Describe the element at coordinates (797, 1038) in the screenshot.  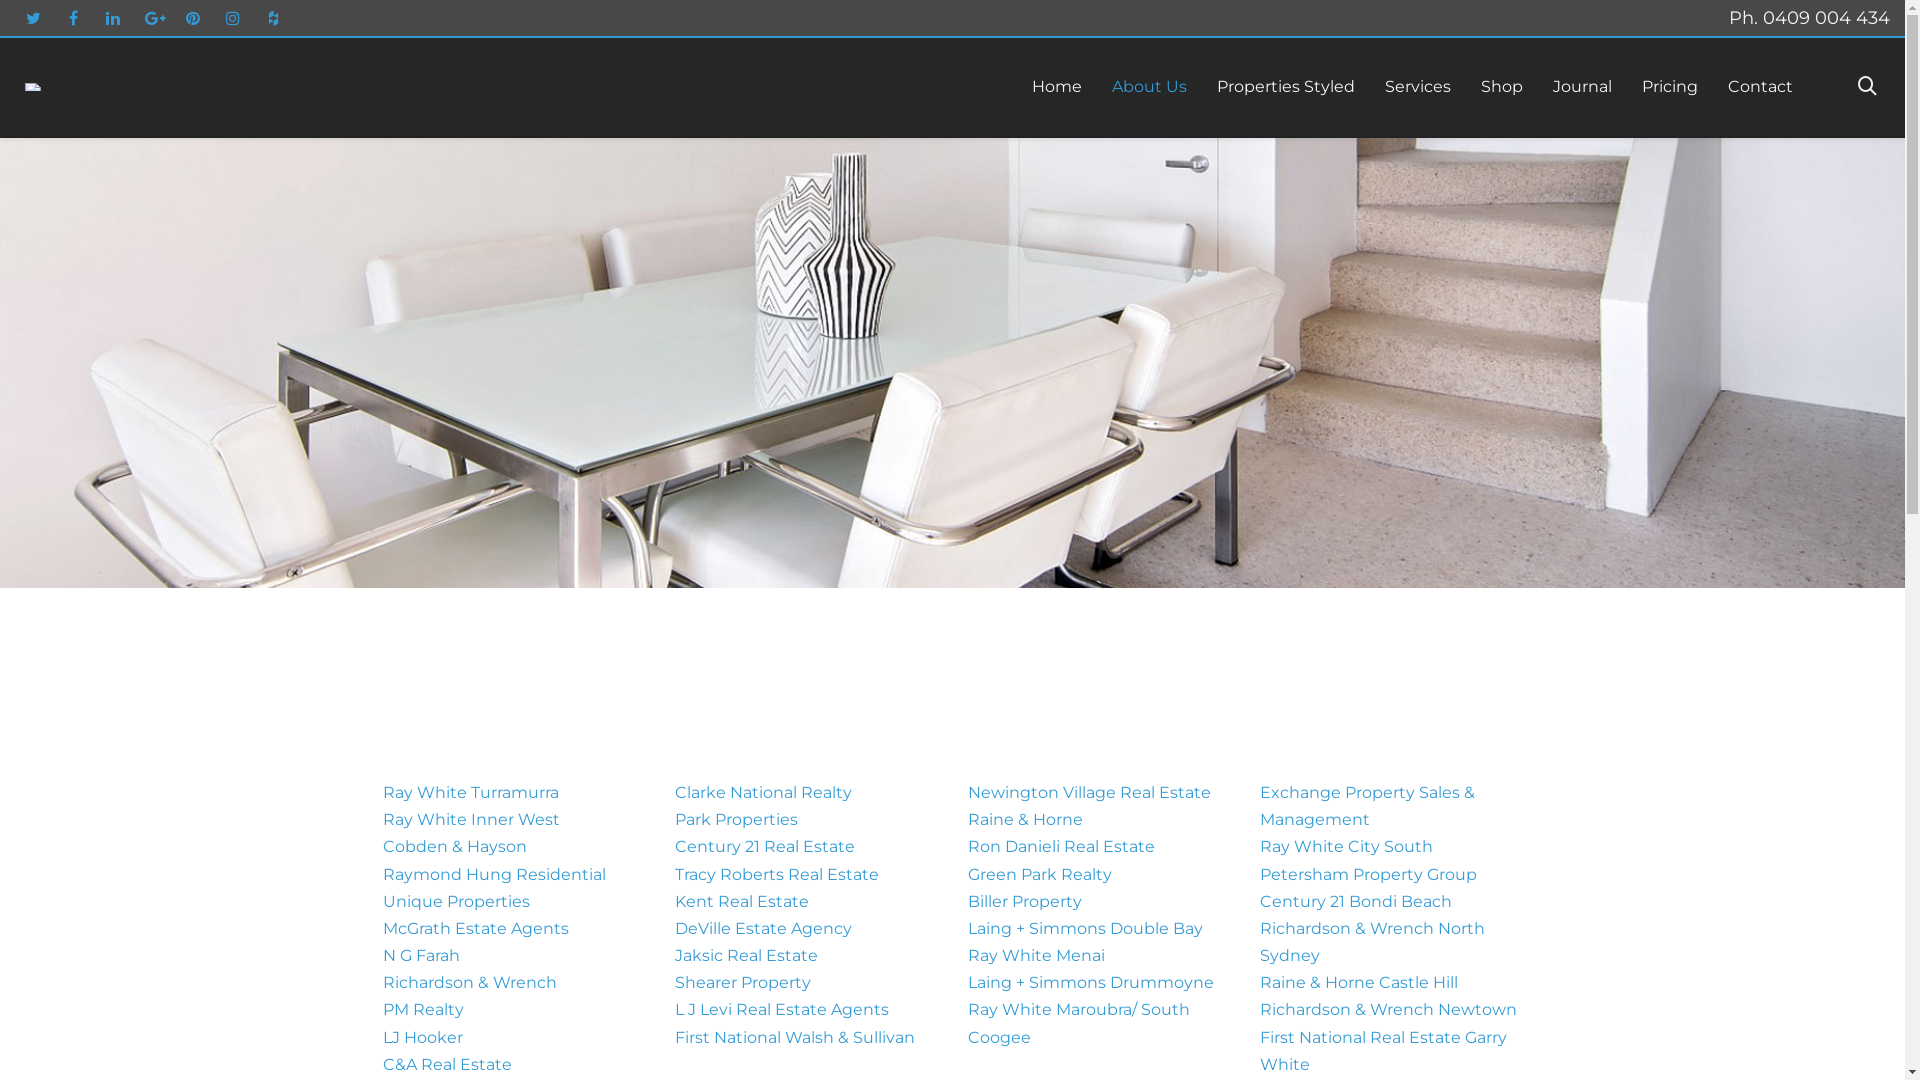
I see `First National Walsh & Sullivan ` at that location.